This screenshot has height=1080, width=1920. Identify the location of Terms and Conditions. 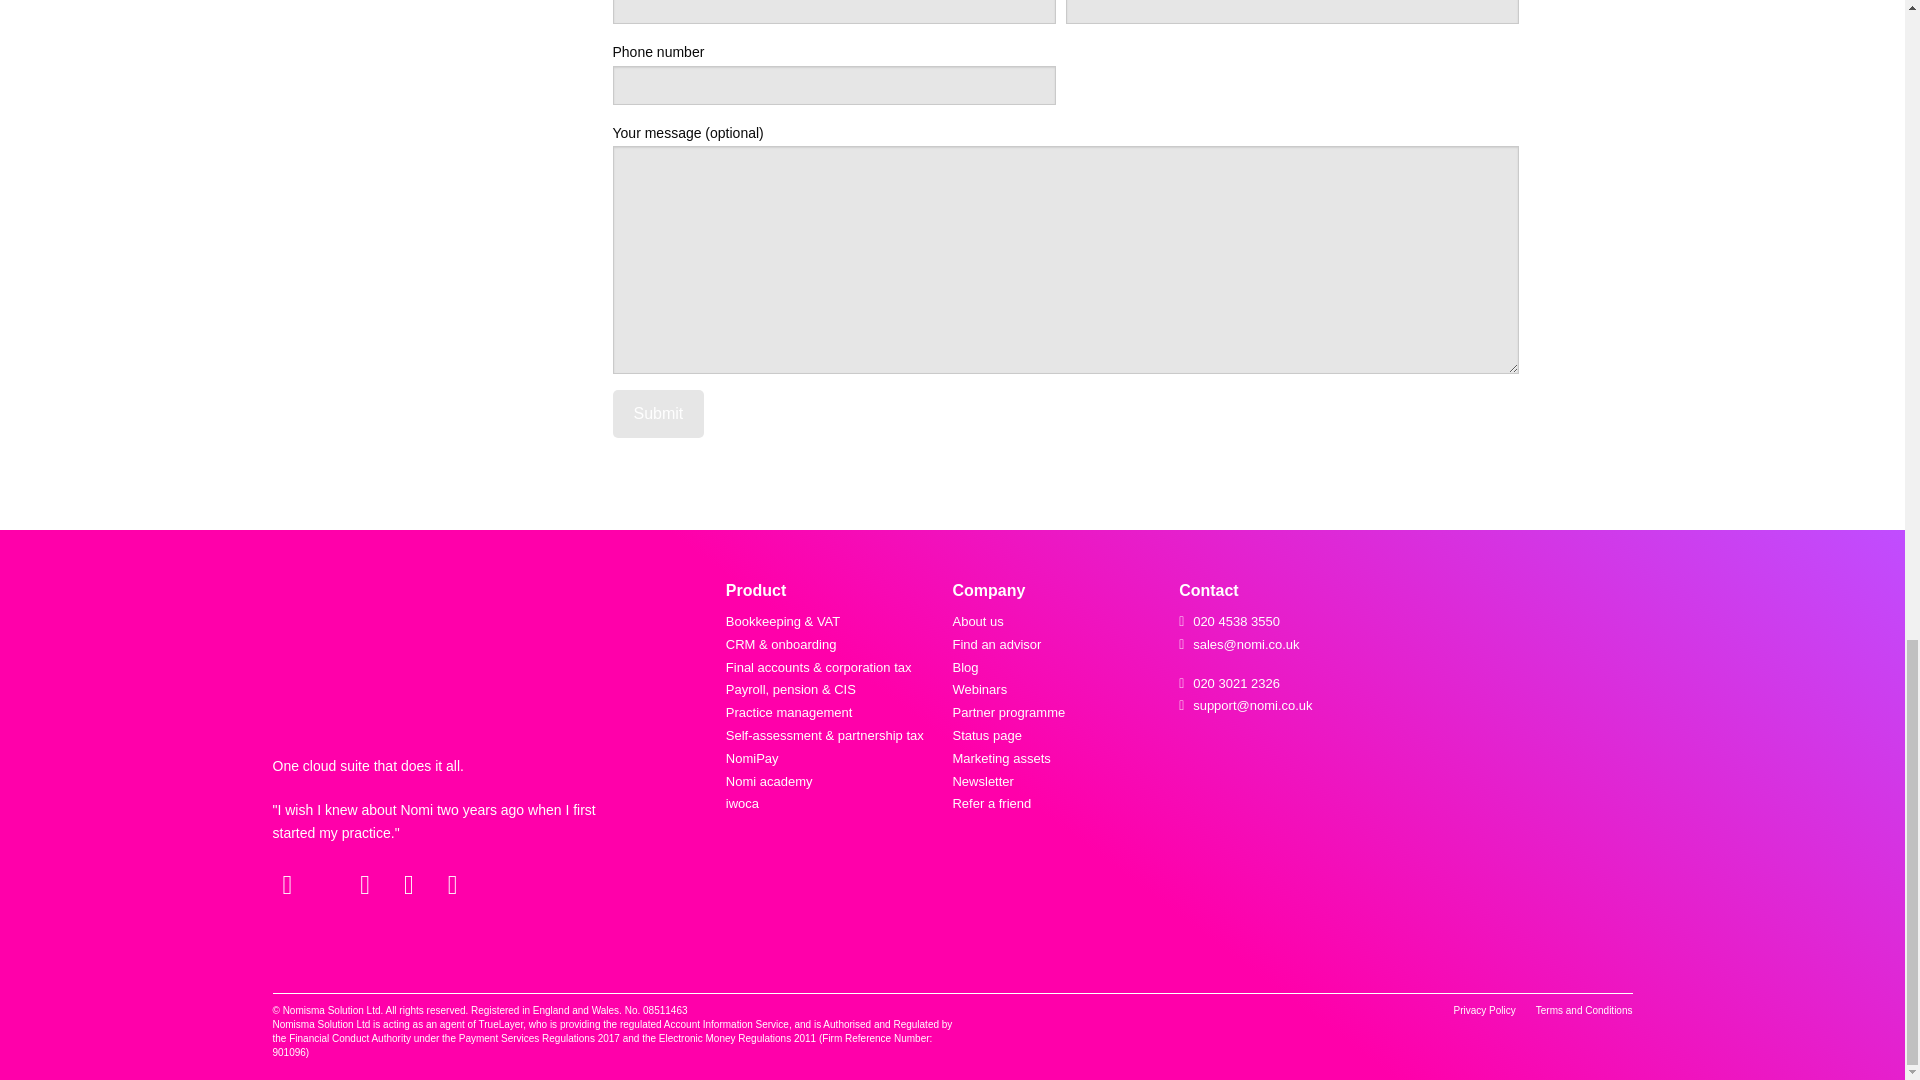
(1584, 1010).